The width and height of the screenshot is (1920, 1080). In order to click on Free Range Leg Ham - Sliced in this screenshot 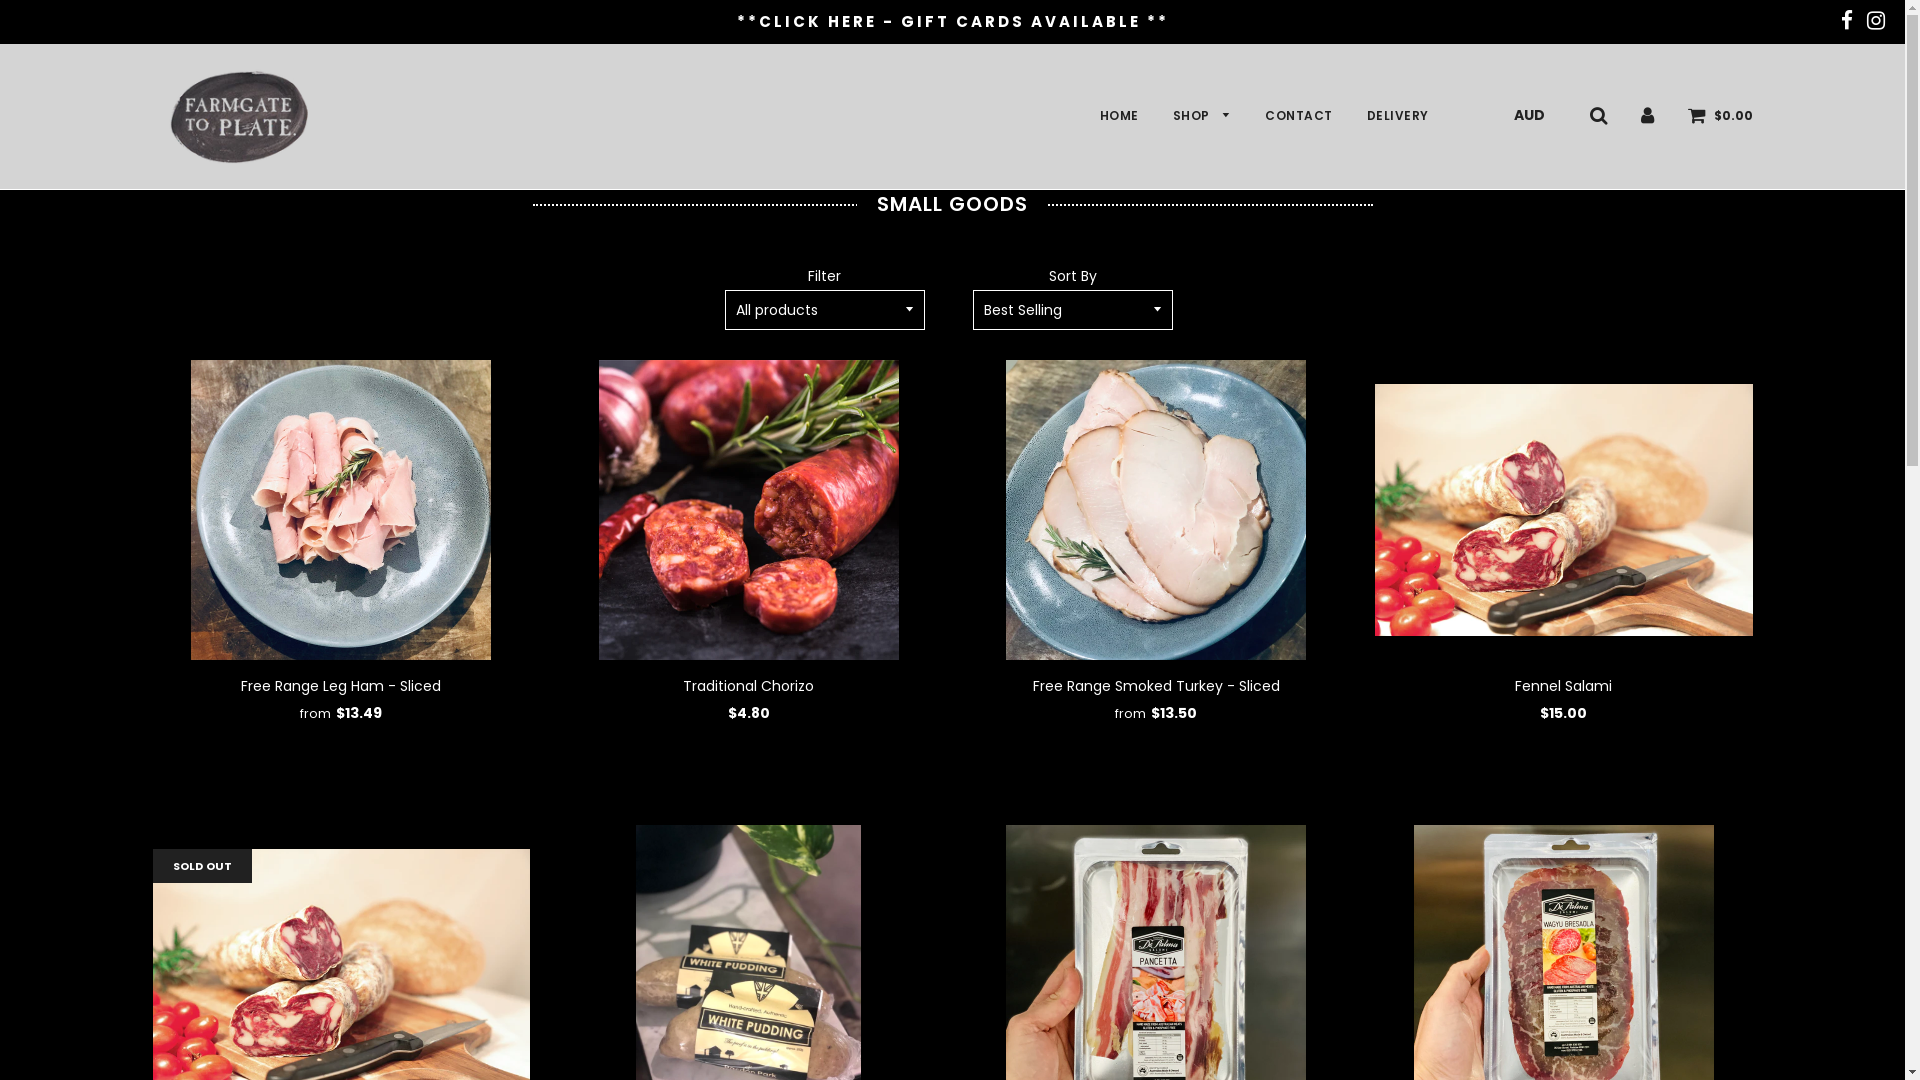, I will do `click(341, 510)`.